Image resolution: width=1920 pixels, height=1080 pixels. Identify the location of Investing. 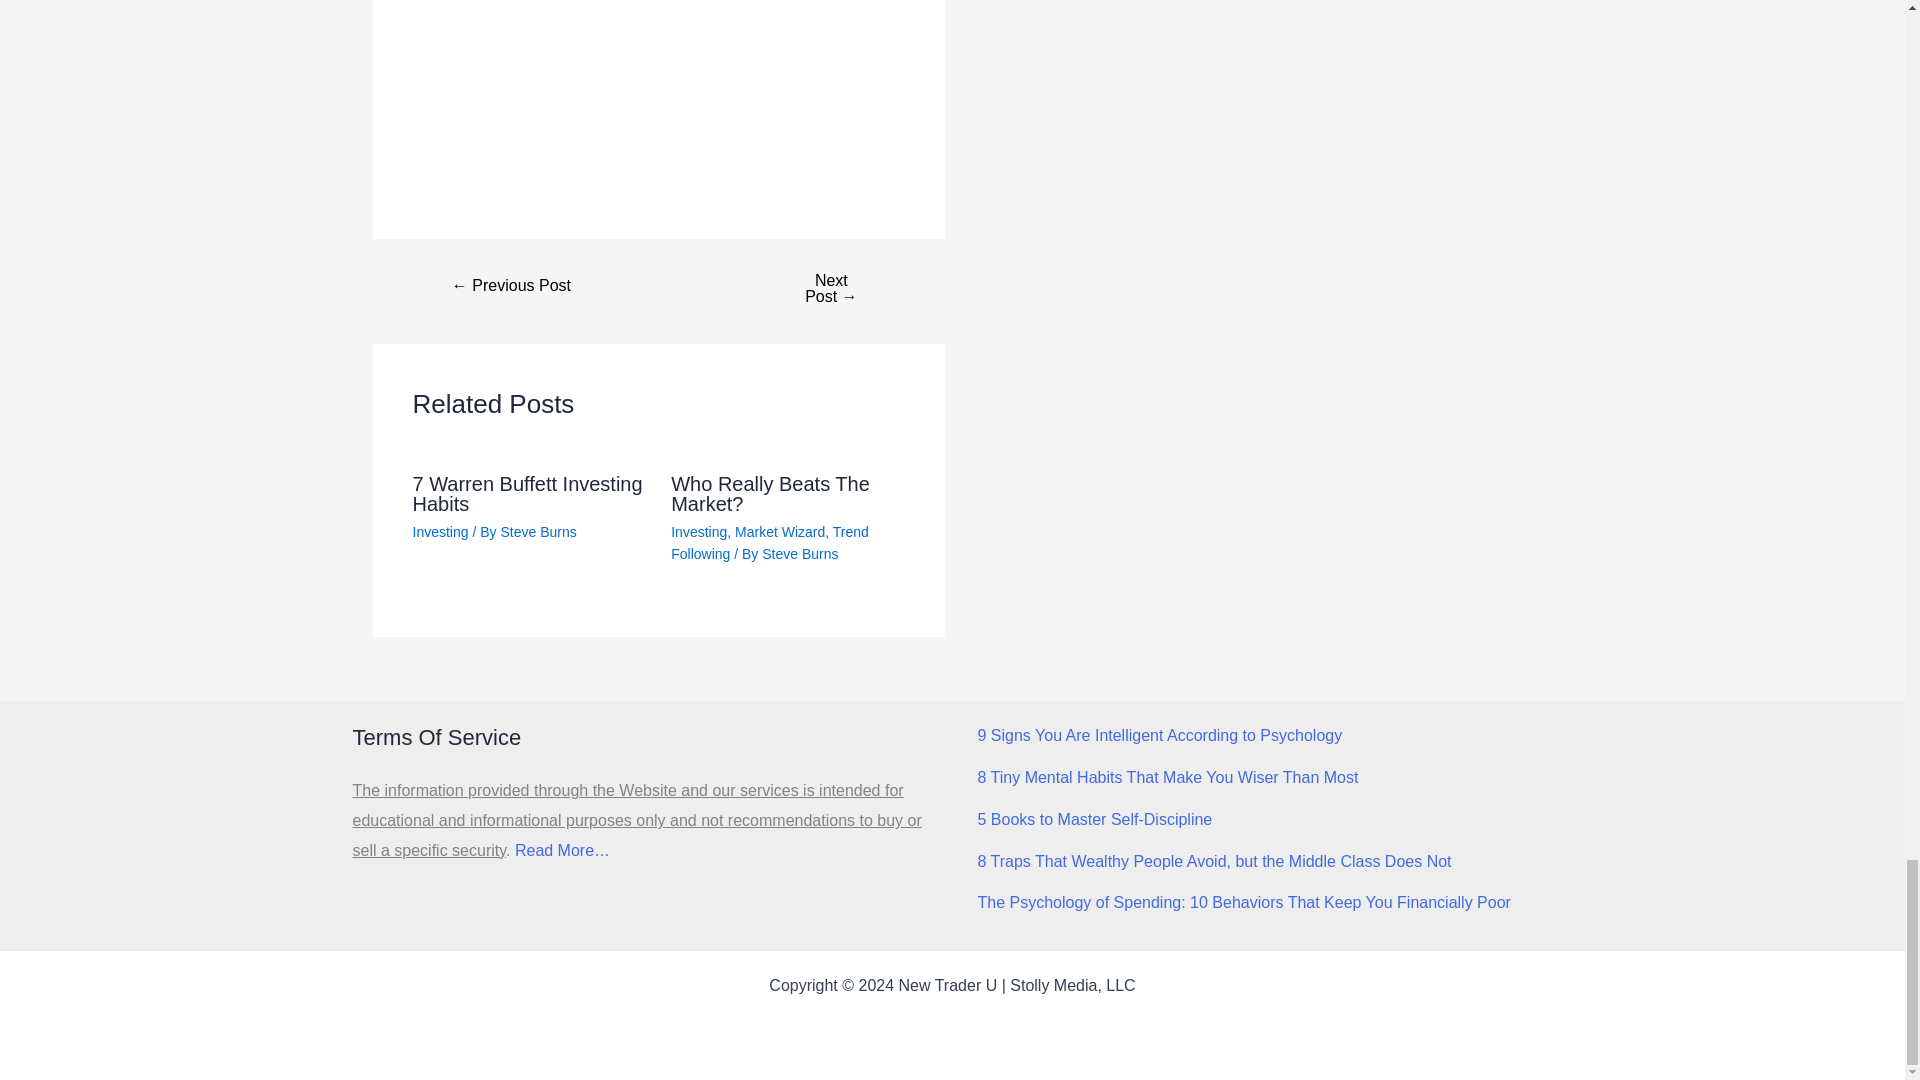
(440, 532).